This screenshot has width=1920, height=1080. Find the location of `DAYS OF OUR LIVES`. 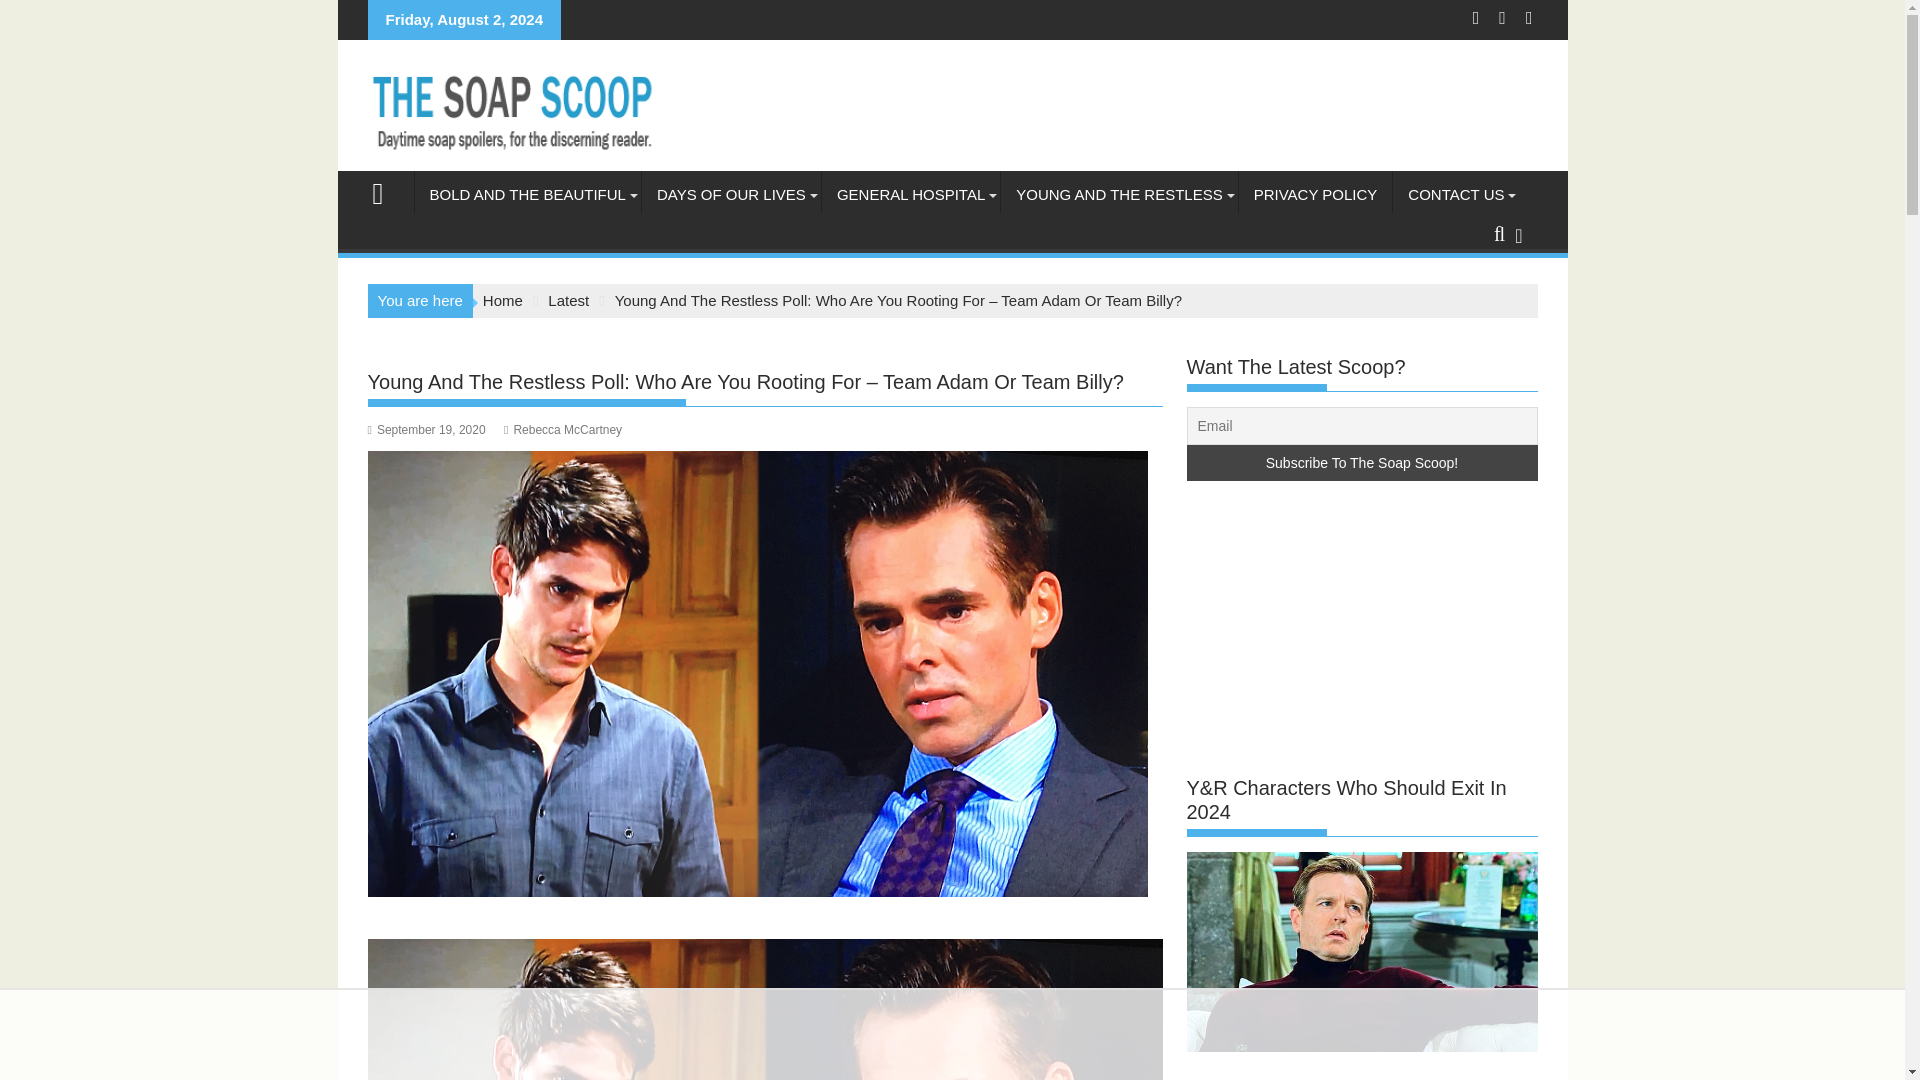

DAYS OF OUR LIVES is located at coordinates (731, 194).